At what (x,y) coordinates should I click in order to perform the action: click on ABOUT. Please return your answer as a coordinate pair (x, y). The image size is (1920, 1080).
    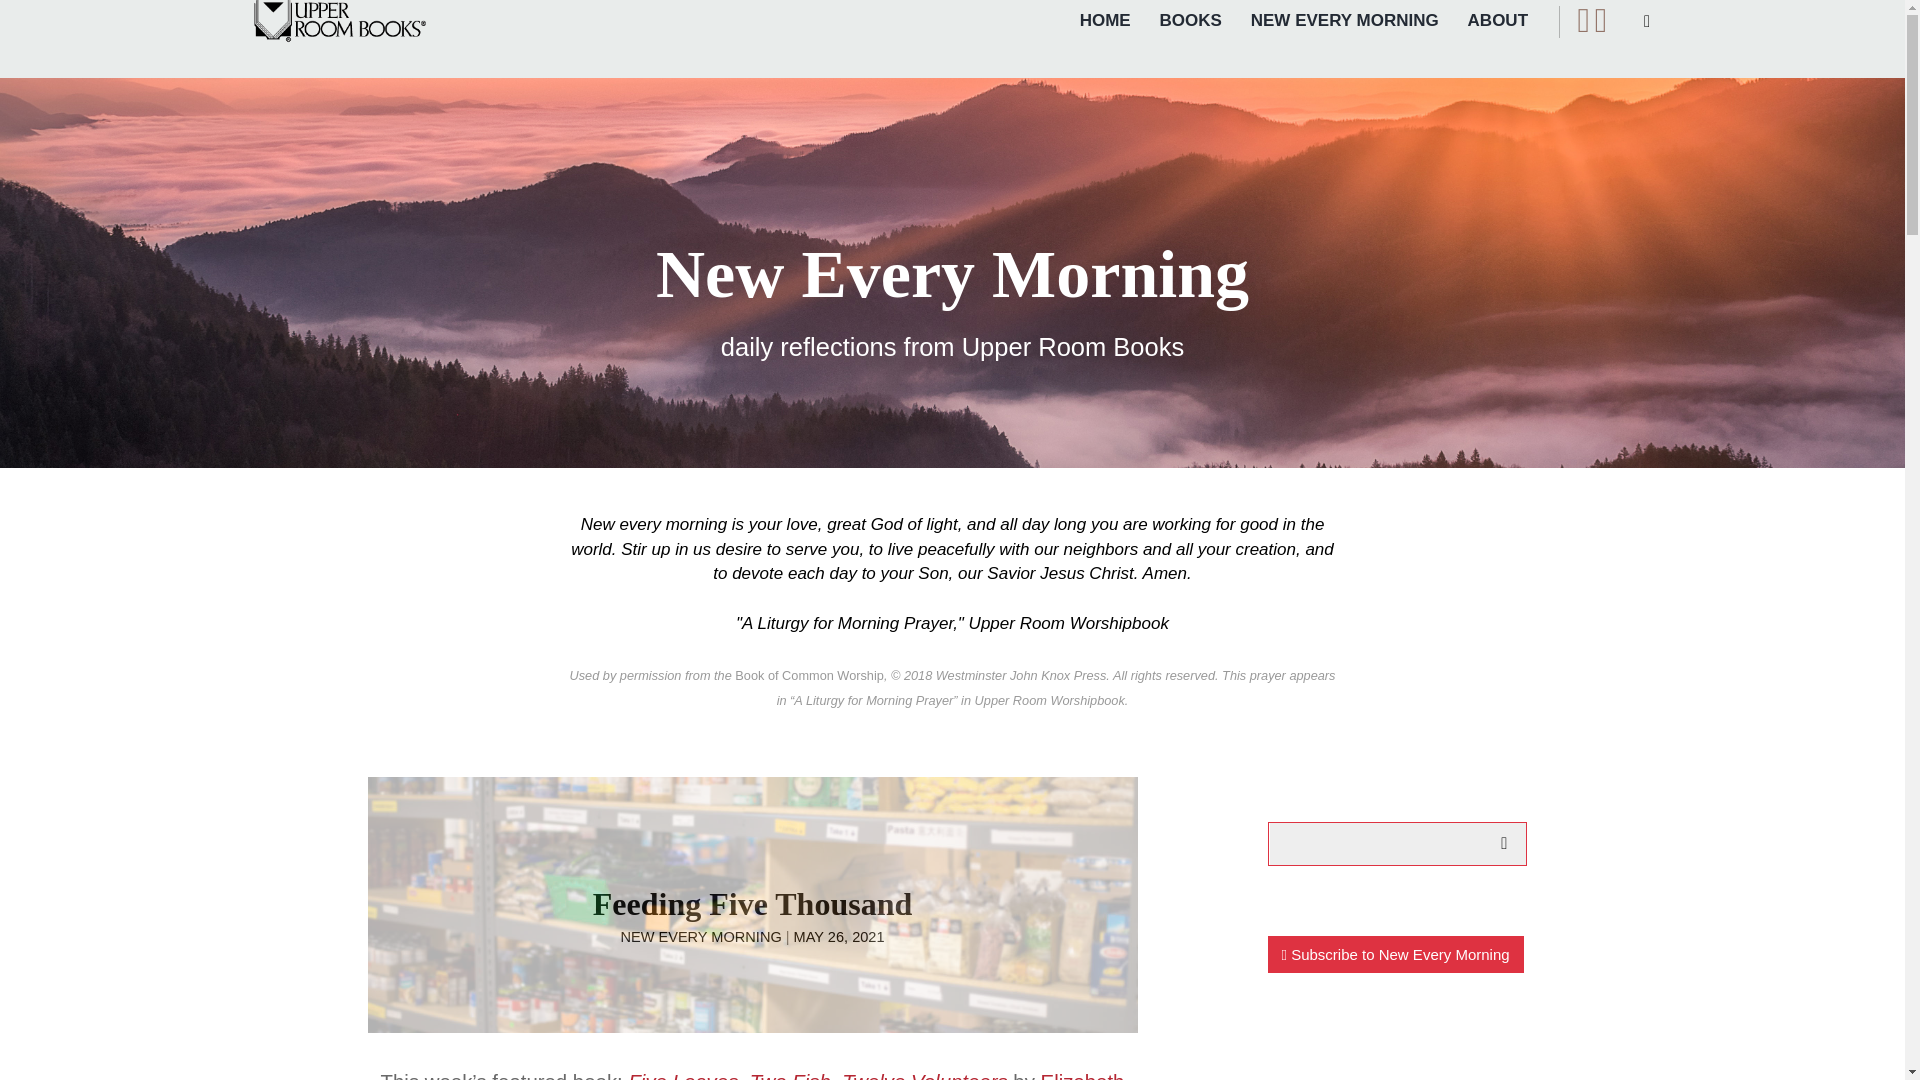
    Looking at the image, I should click on (1498, 20).